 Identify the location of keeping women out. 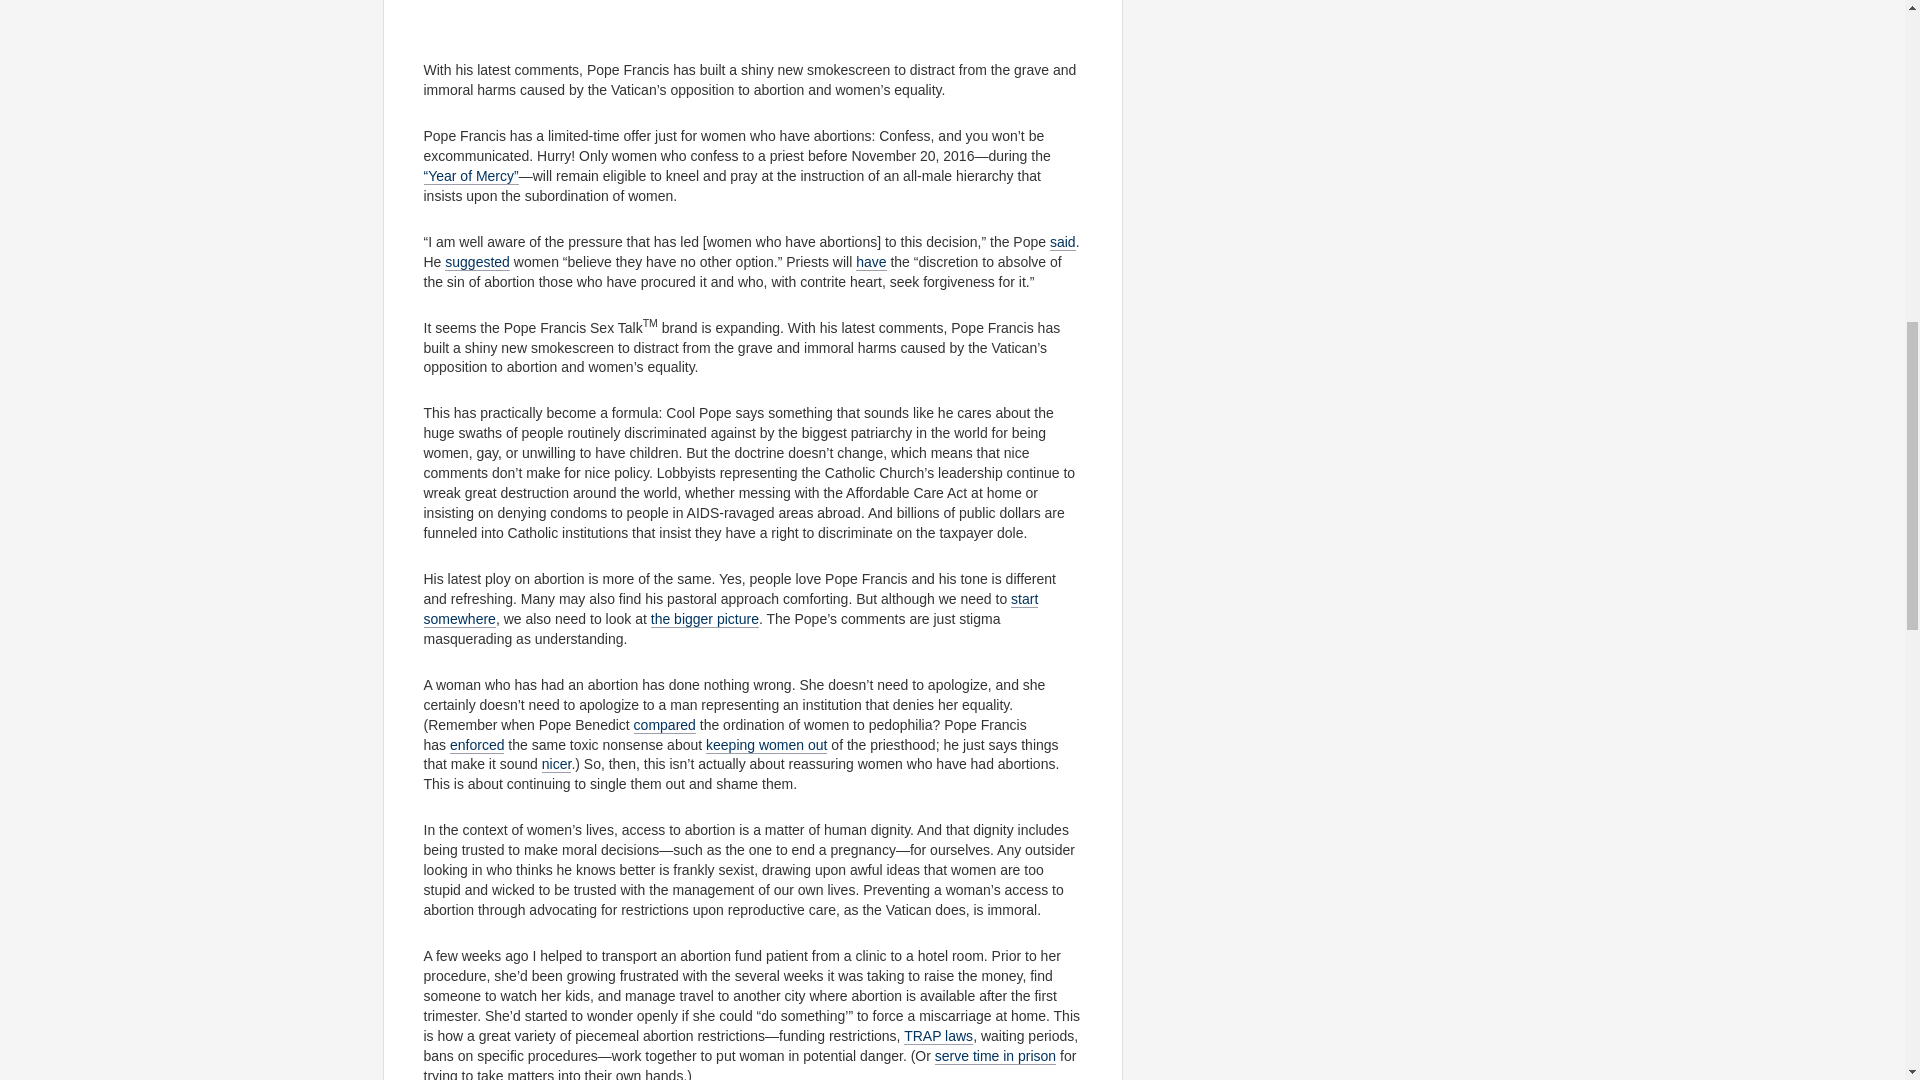
(766, 744).